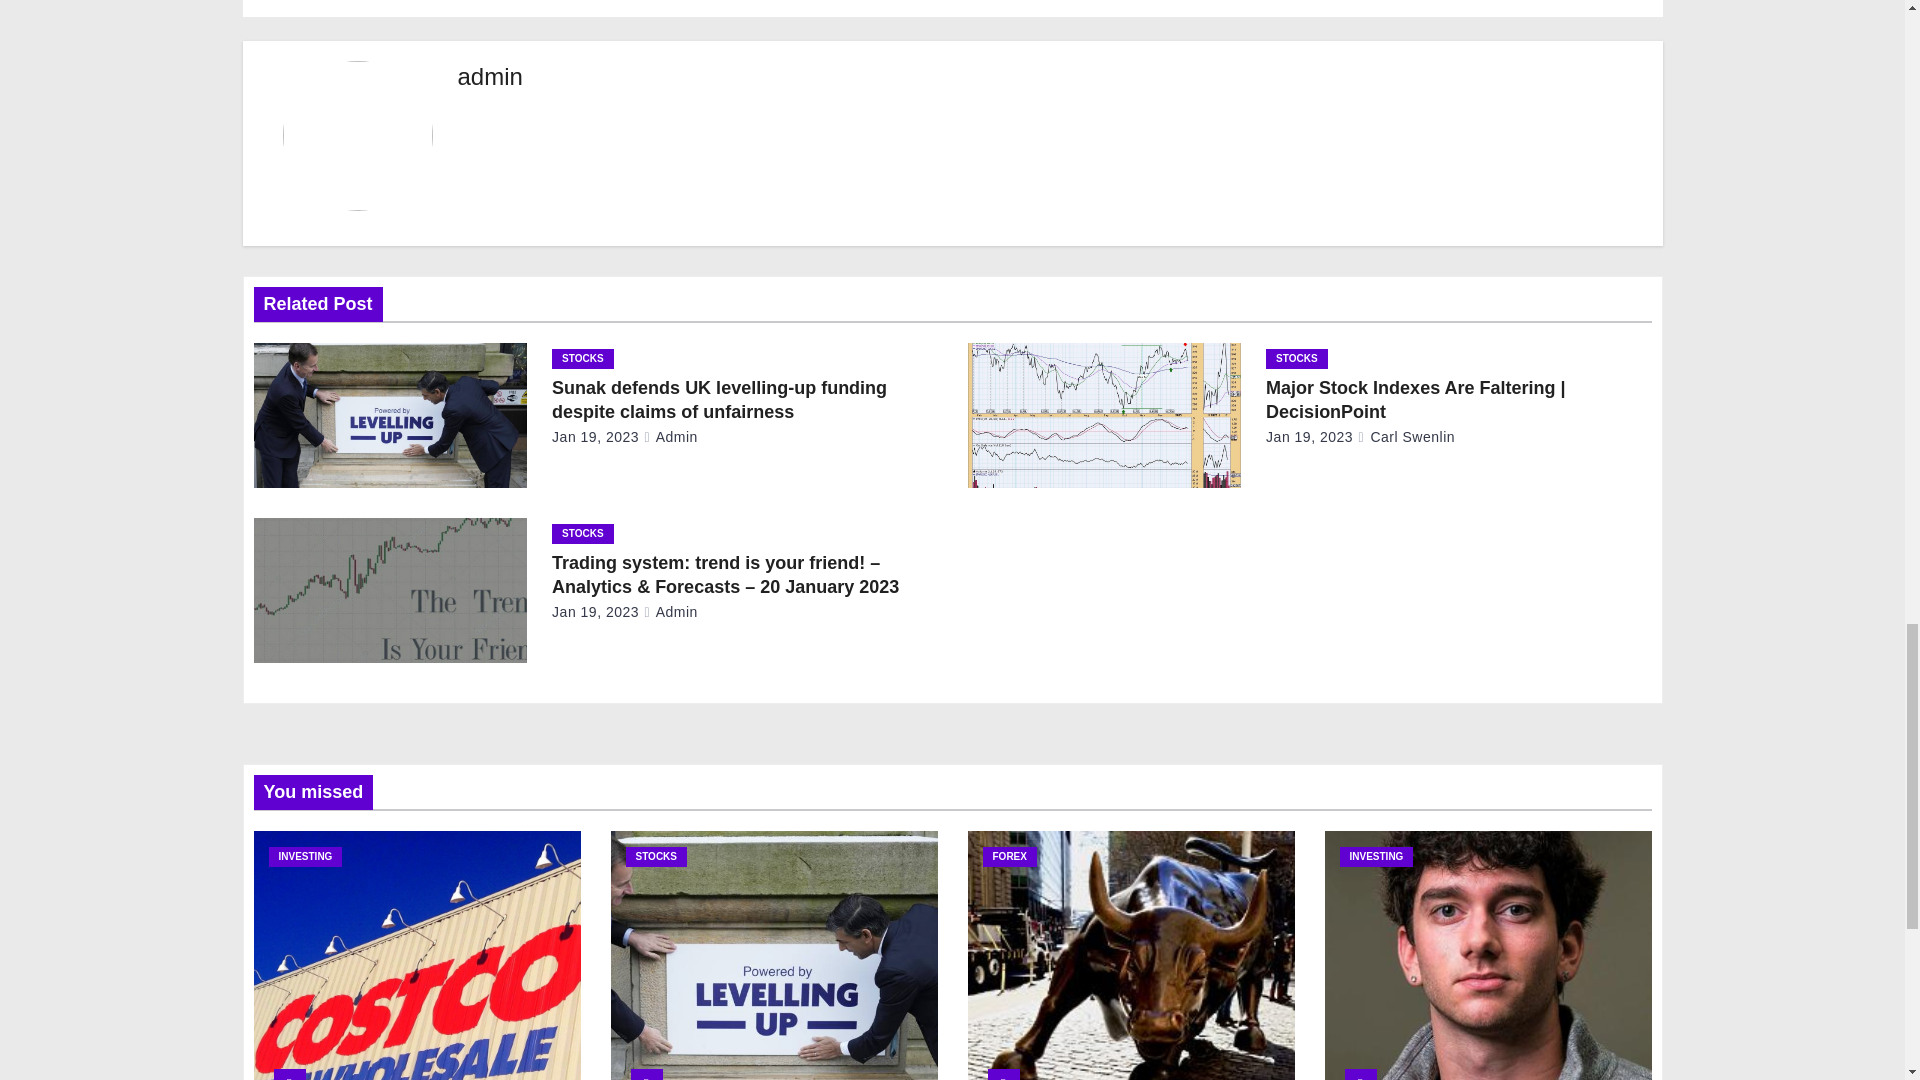 The width and height of the screenshot is (1920, 1080). Describe the element at coordinates (1309, 436) in the screenshot. I see `Jan 19, 2023` at that location.